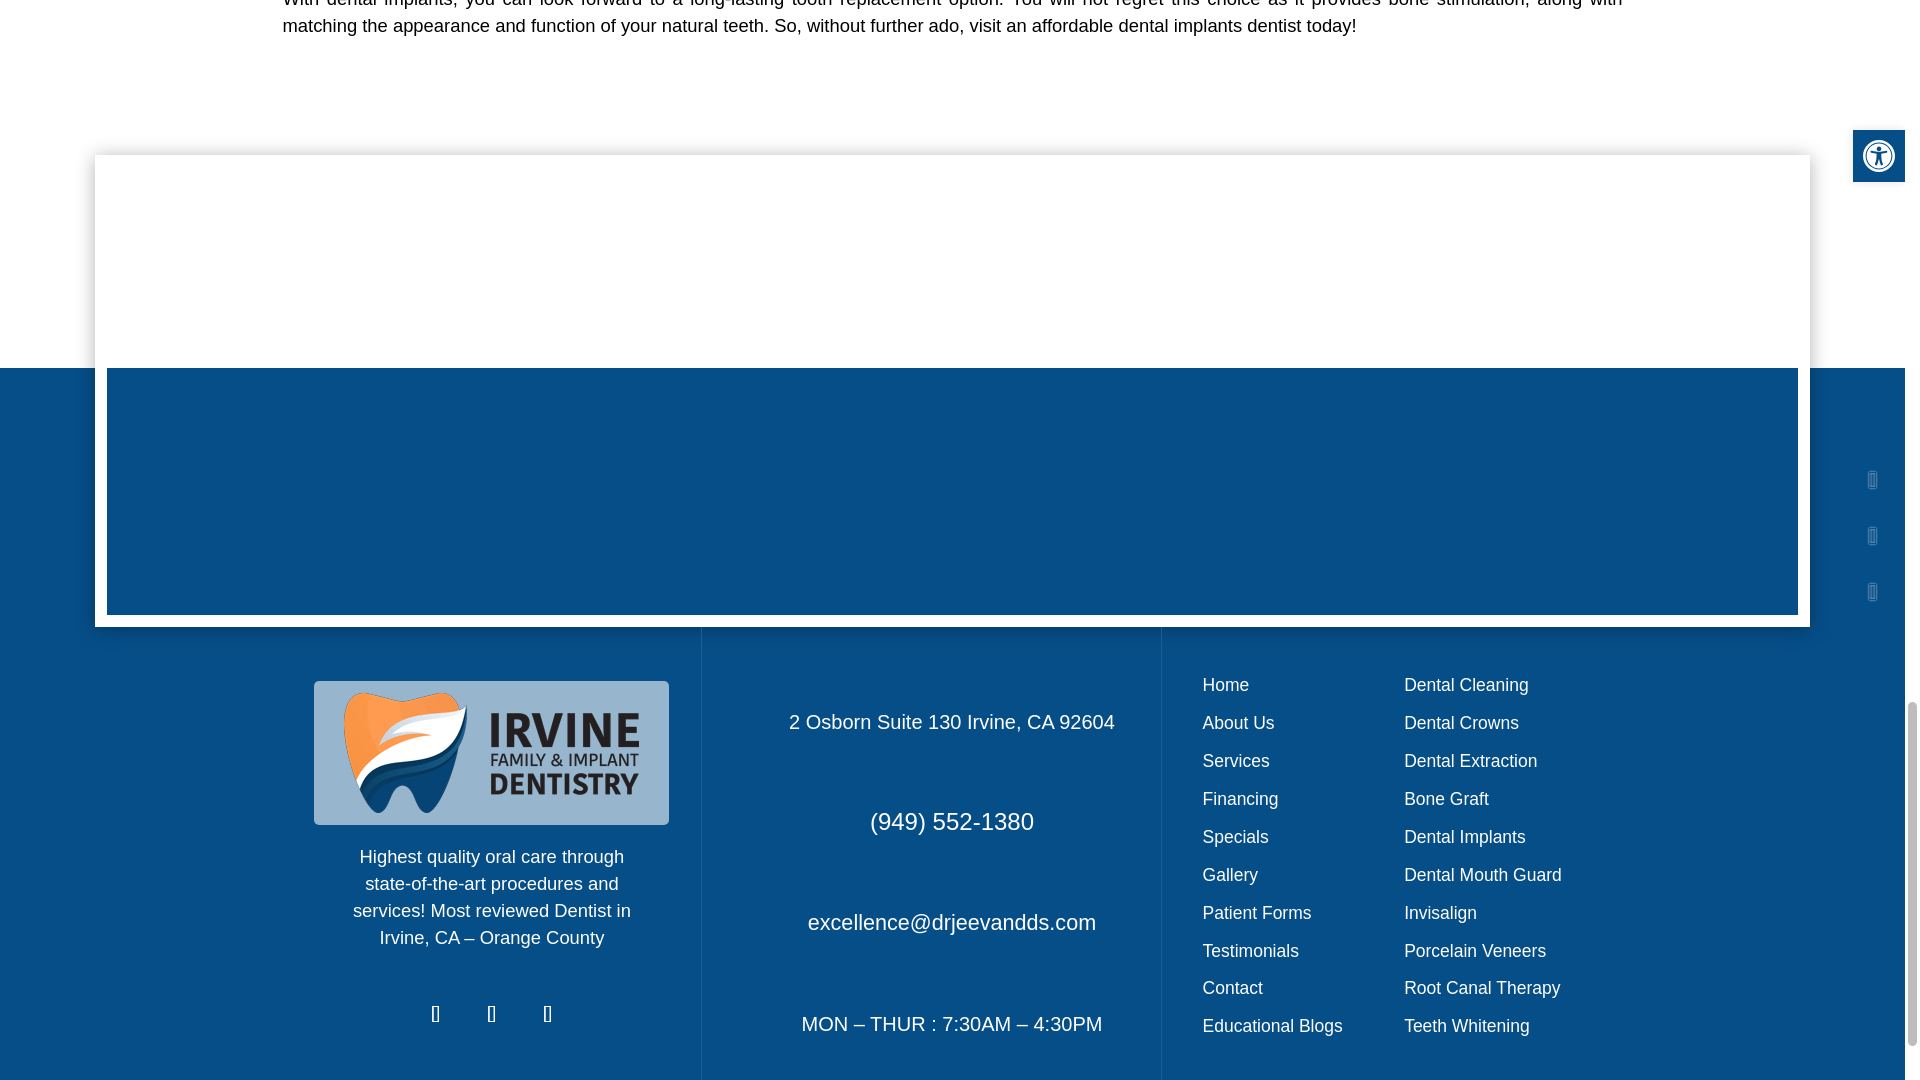  Describe the element at coordinates (1226, 690) in the screenshot. I see `Home` at that location.